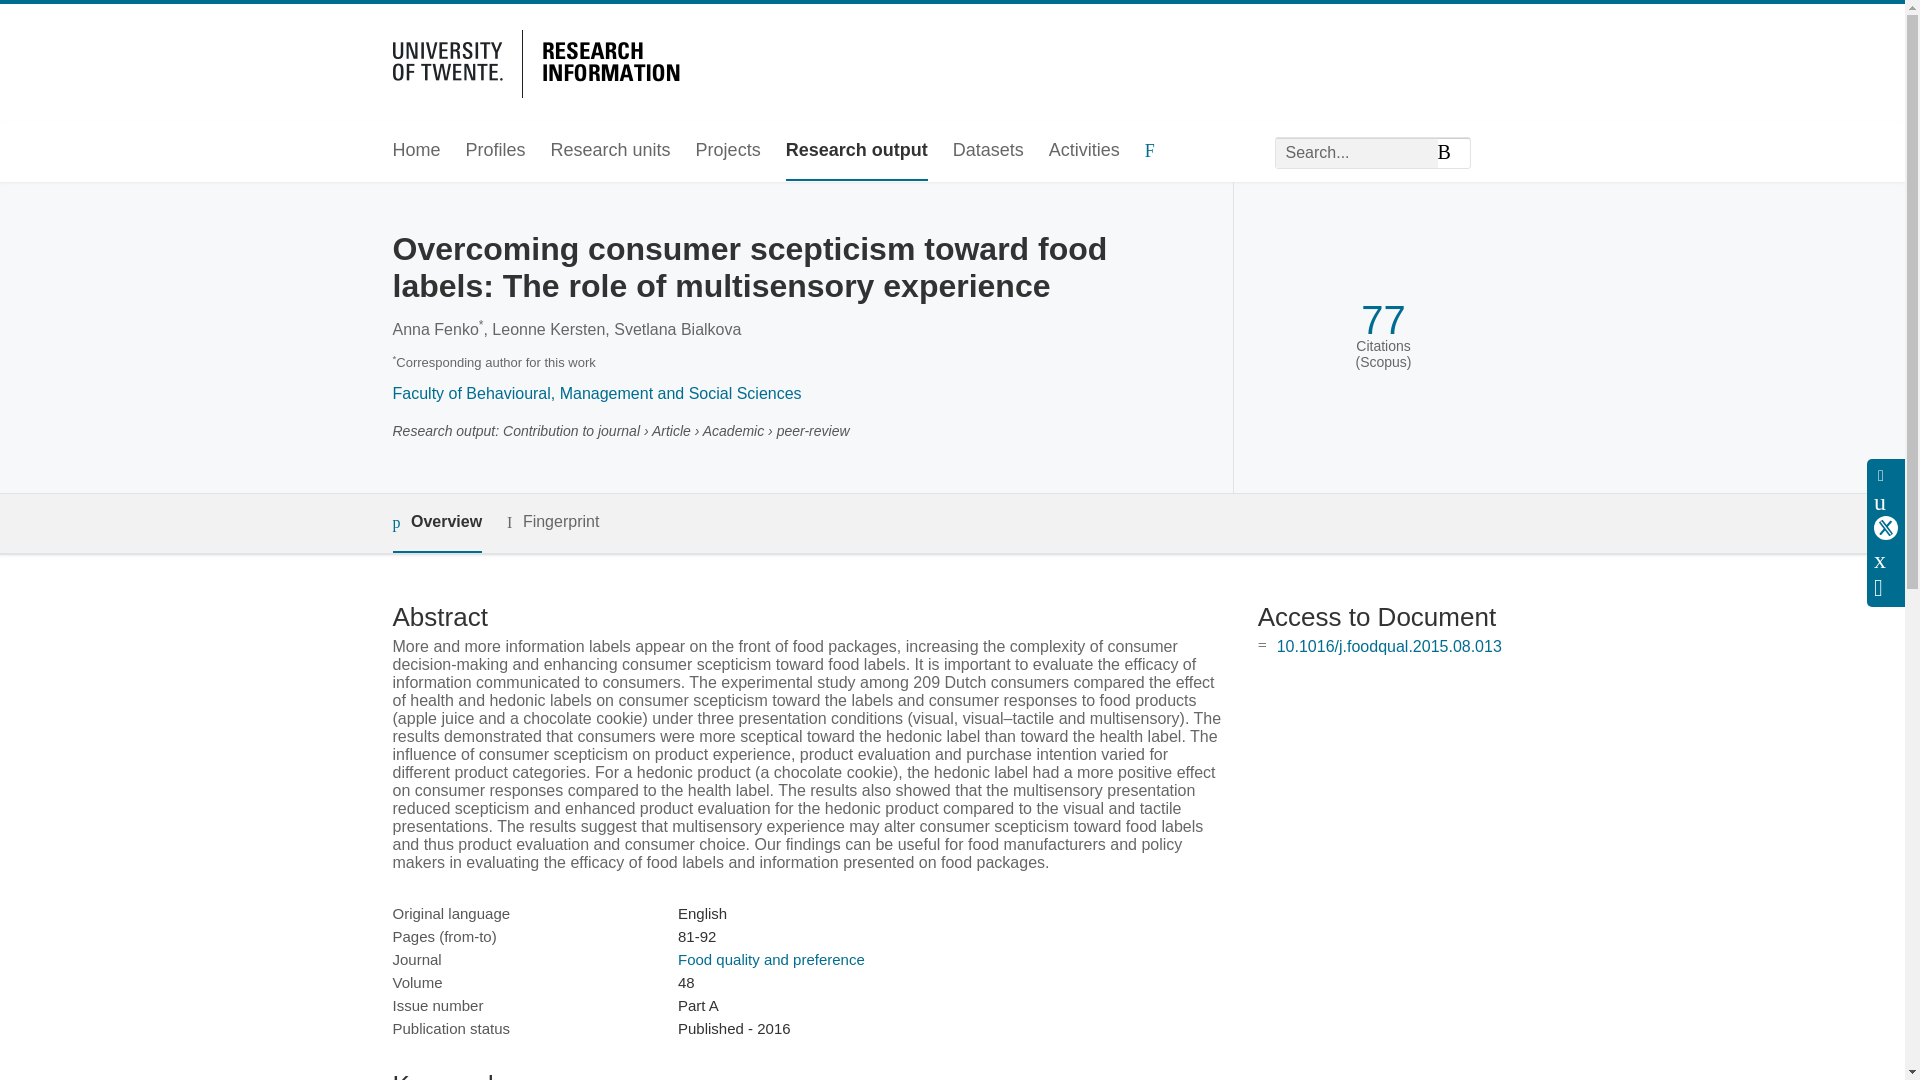 Image resolution: width=1920 pixels, height=1080 pixels. Describe the element at coordinates (856, 152) in the screenshot. I see `Research output` at that location.